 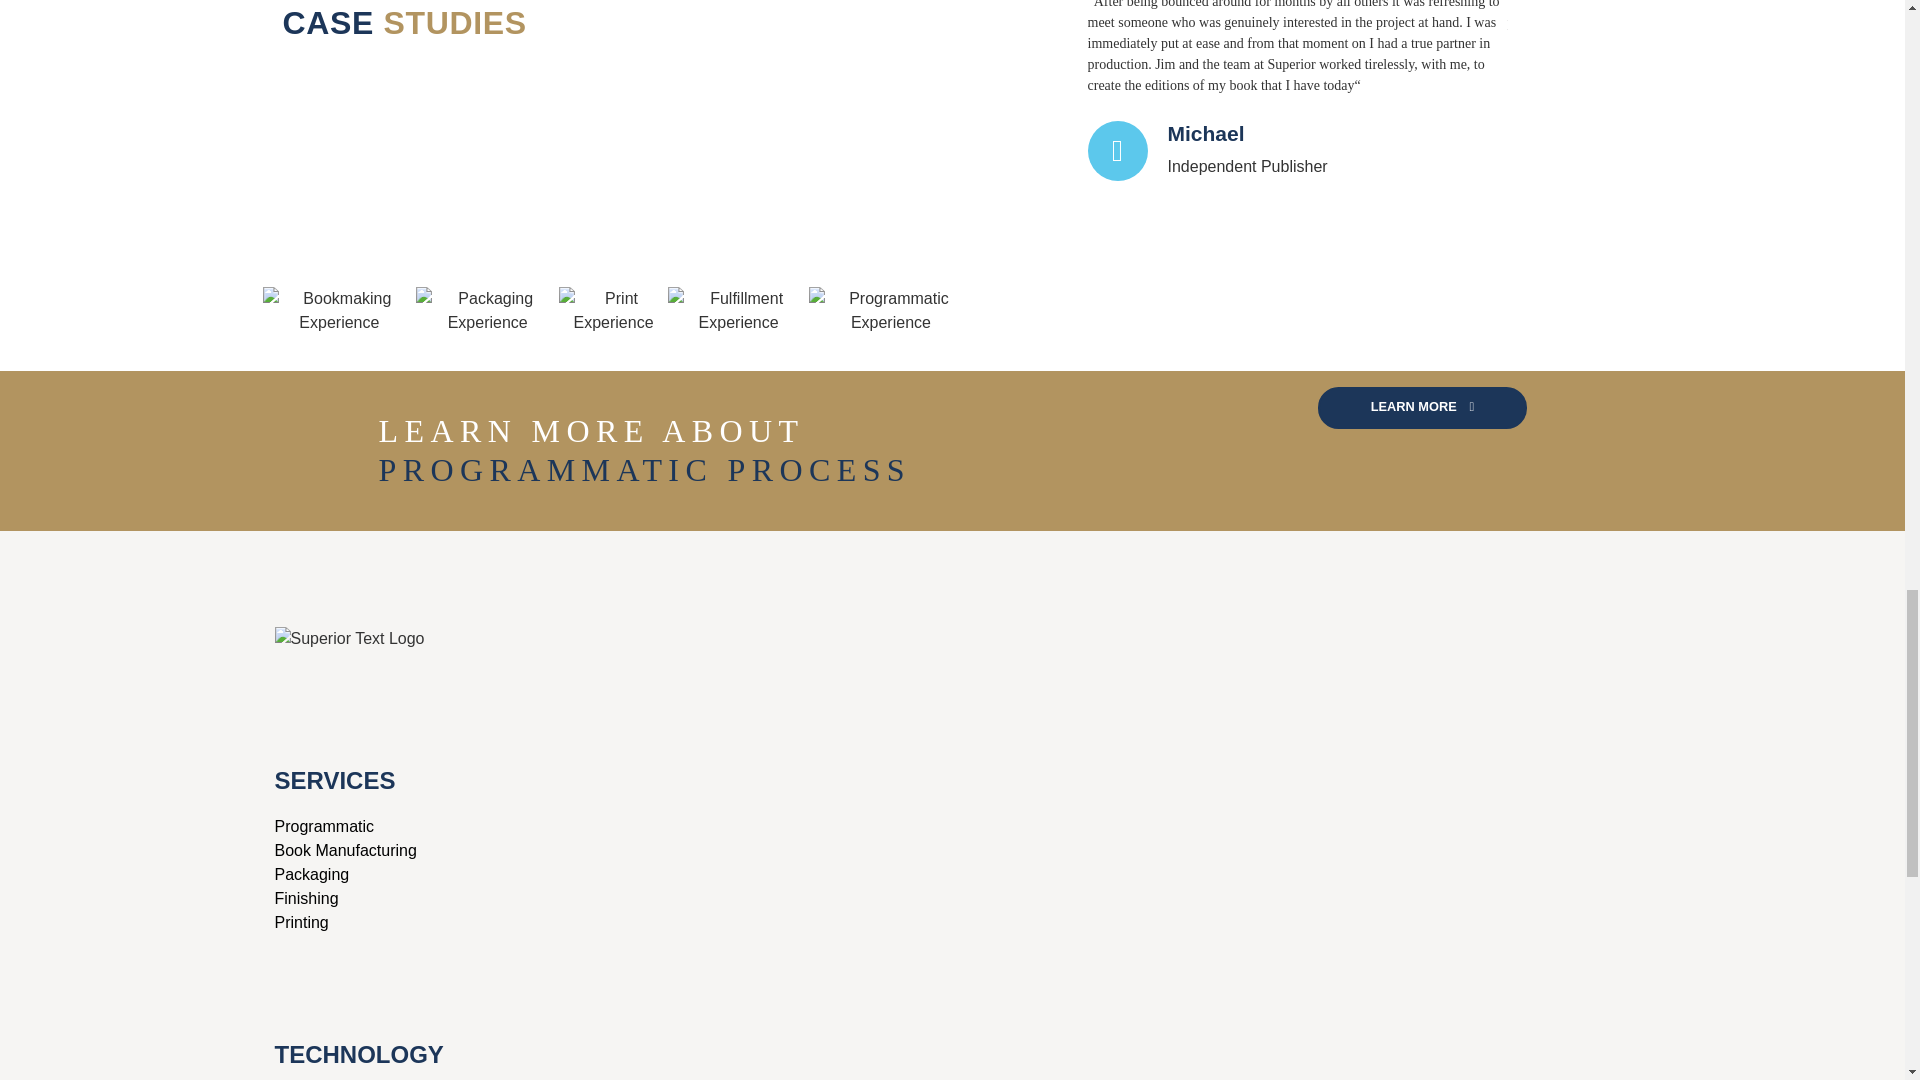 What do you see at coordinates (613, 310) in the screenshot?
I see `Print Experience` at bounding box center [613, 310].